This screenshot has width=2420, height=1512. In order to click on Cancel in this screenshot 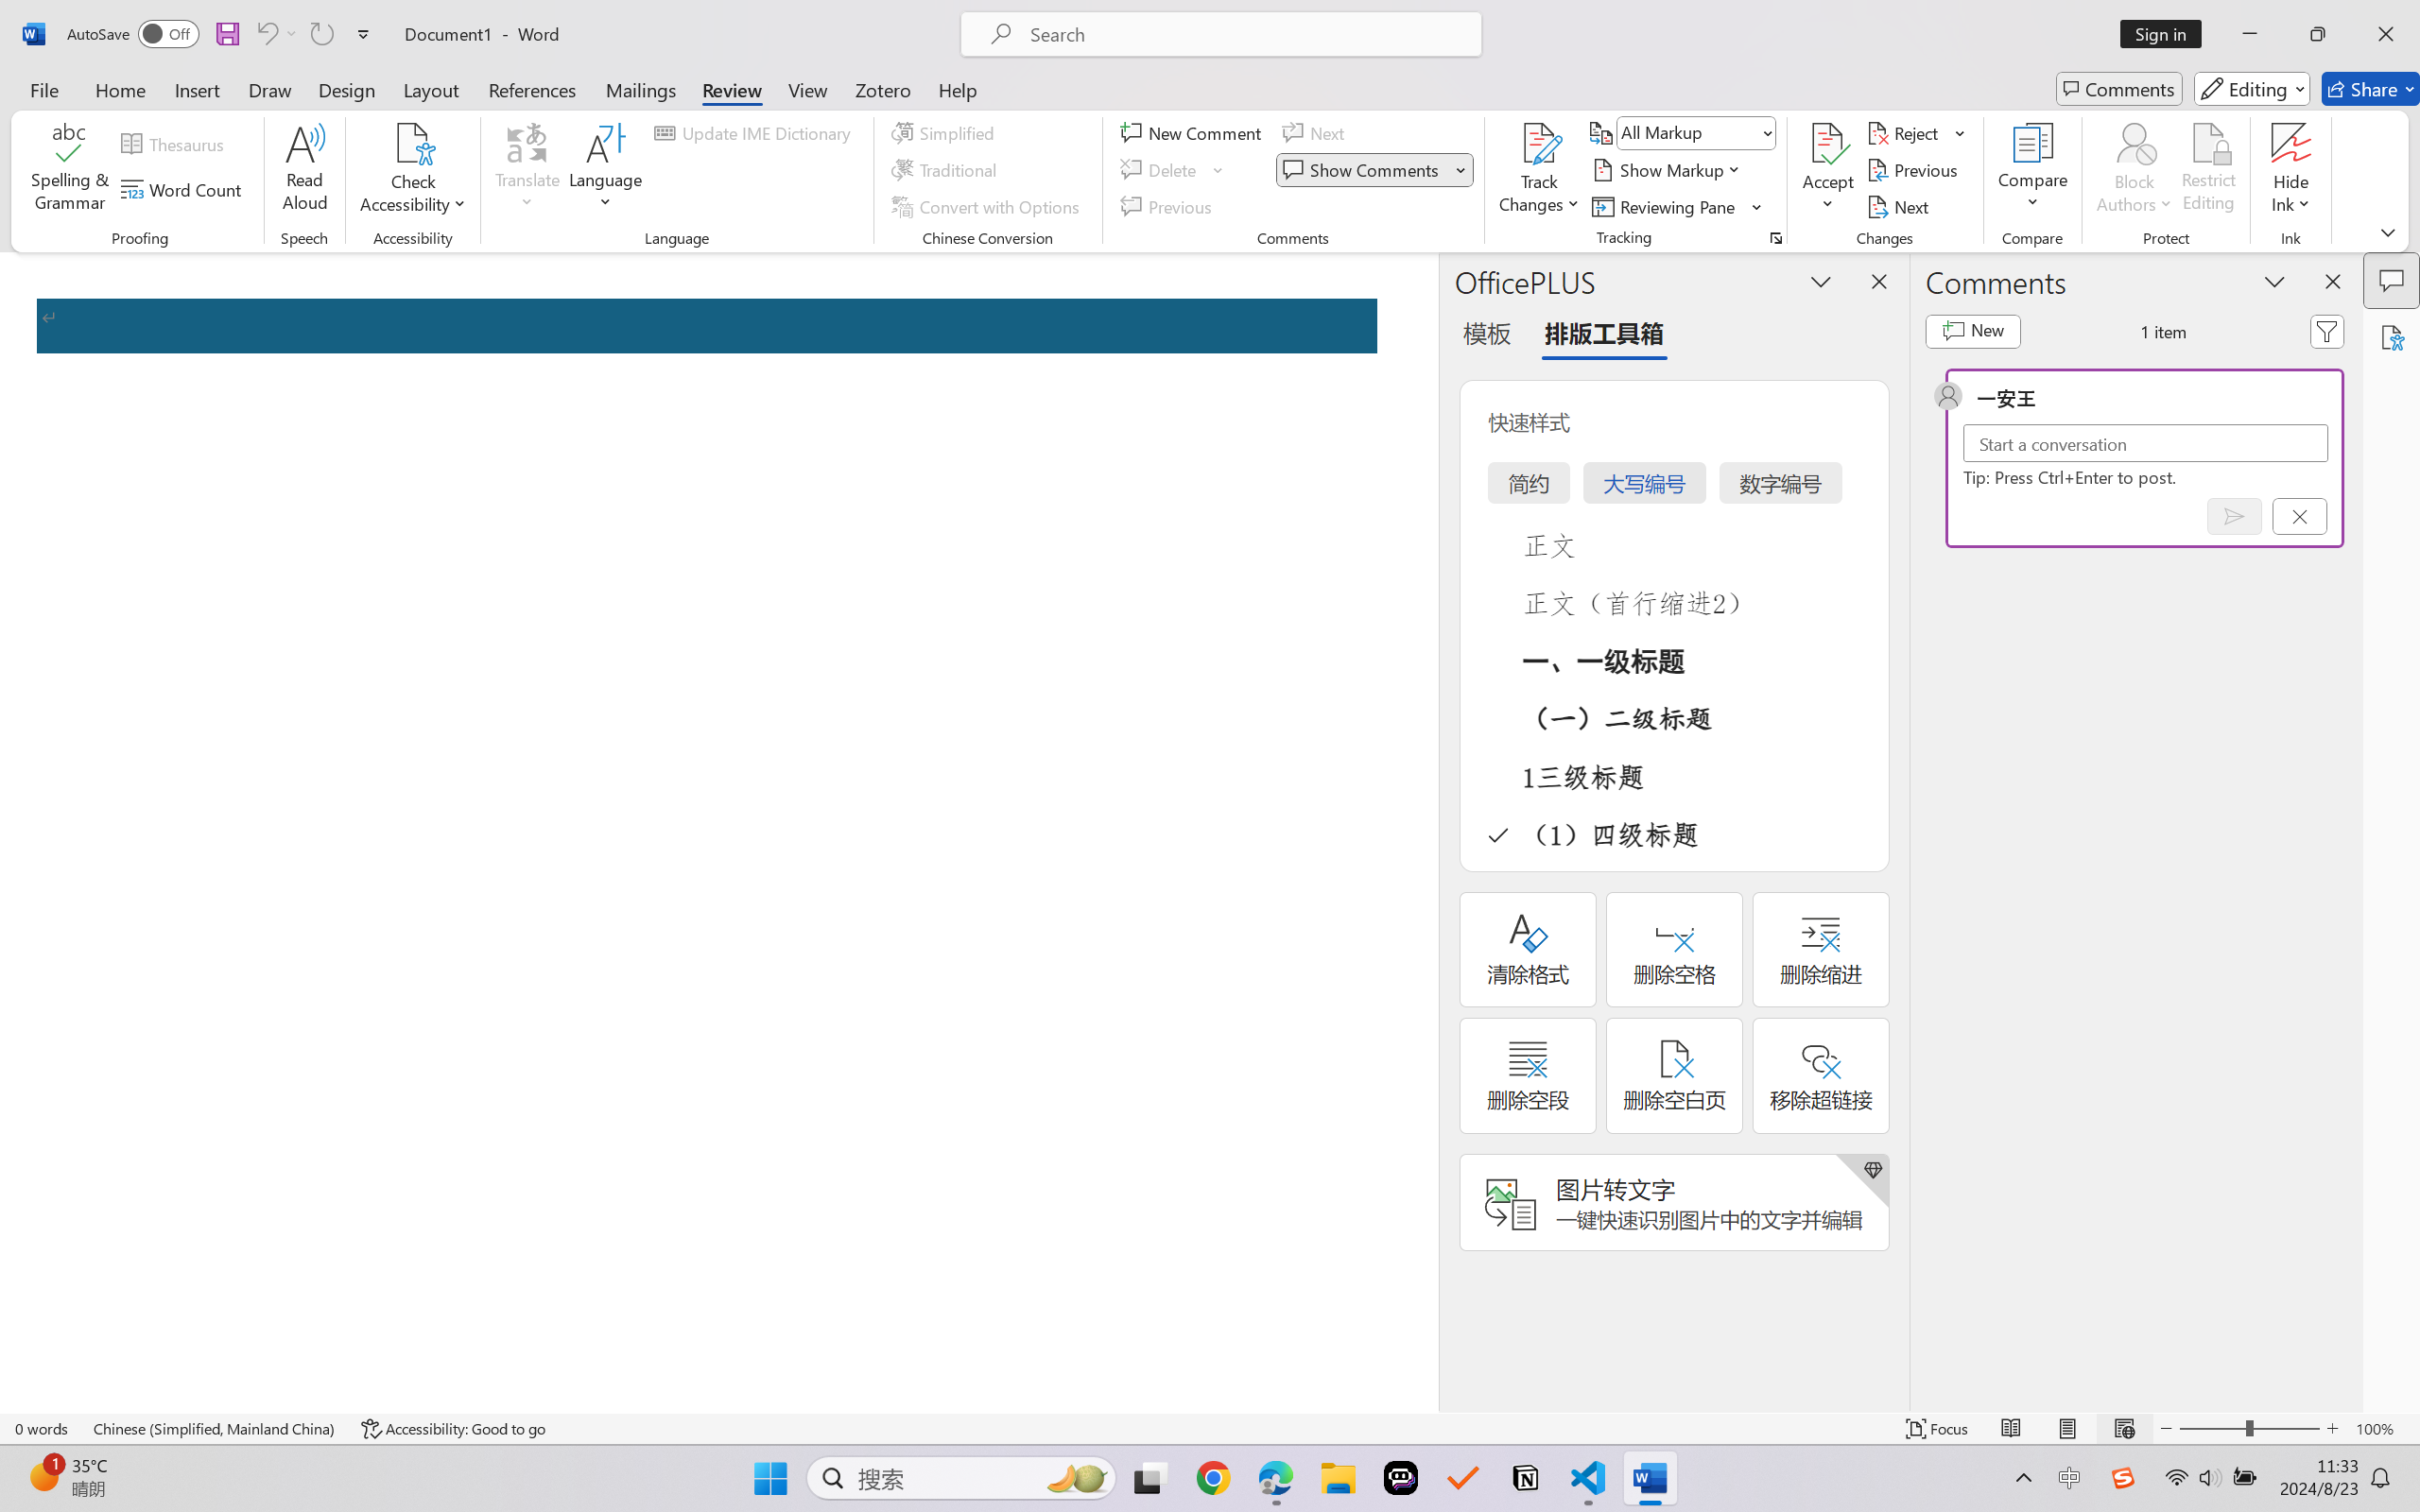, I will do `click(2299, 516)`.